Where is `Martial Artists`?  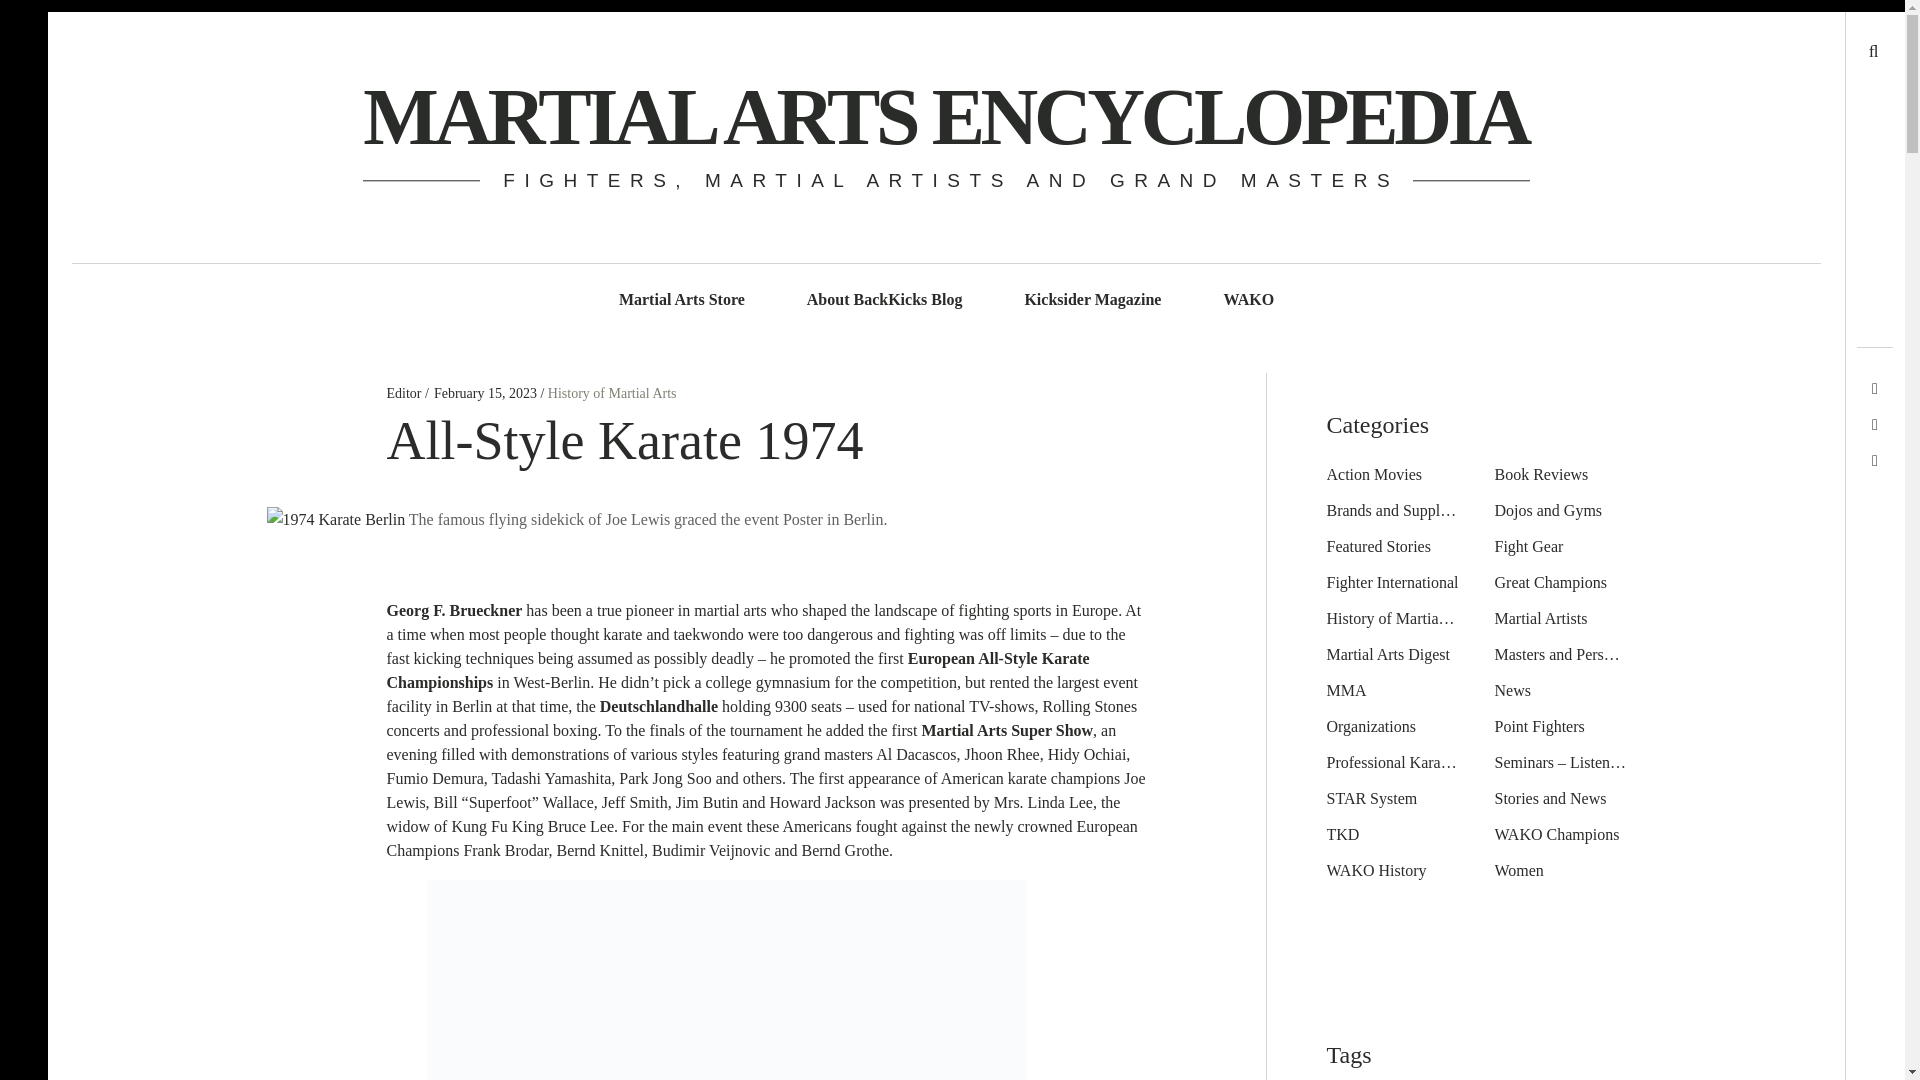 Martial Artists is located at coordinates (1540, 618).